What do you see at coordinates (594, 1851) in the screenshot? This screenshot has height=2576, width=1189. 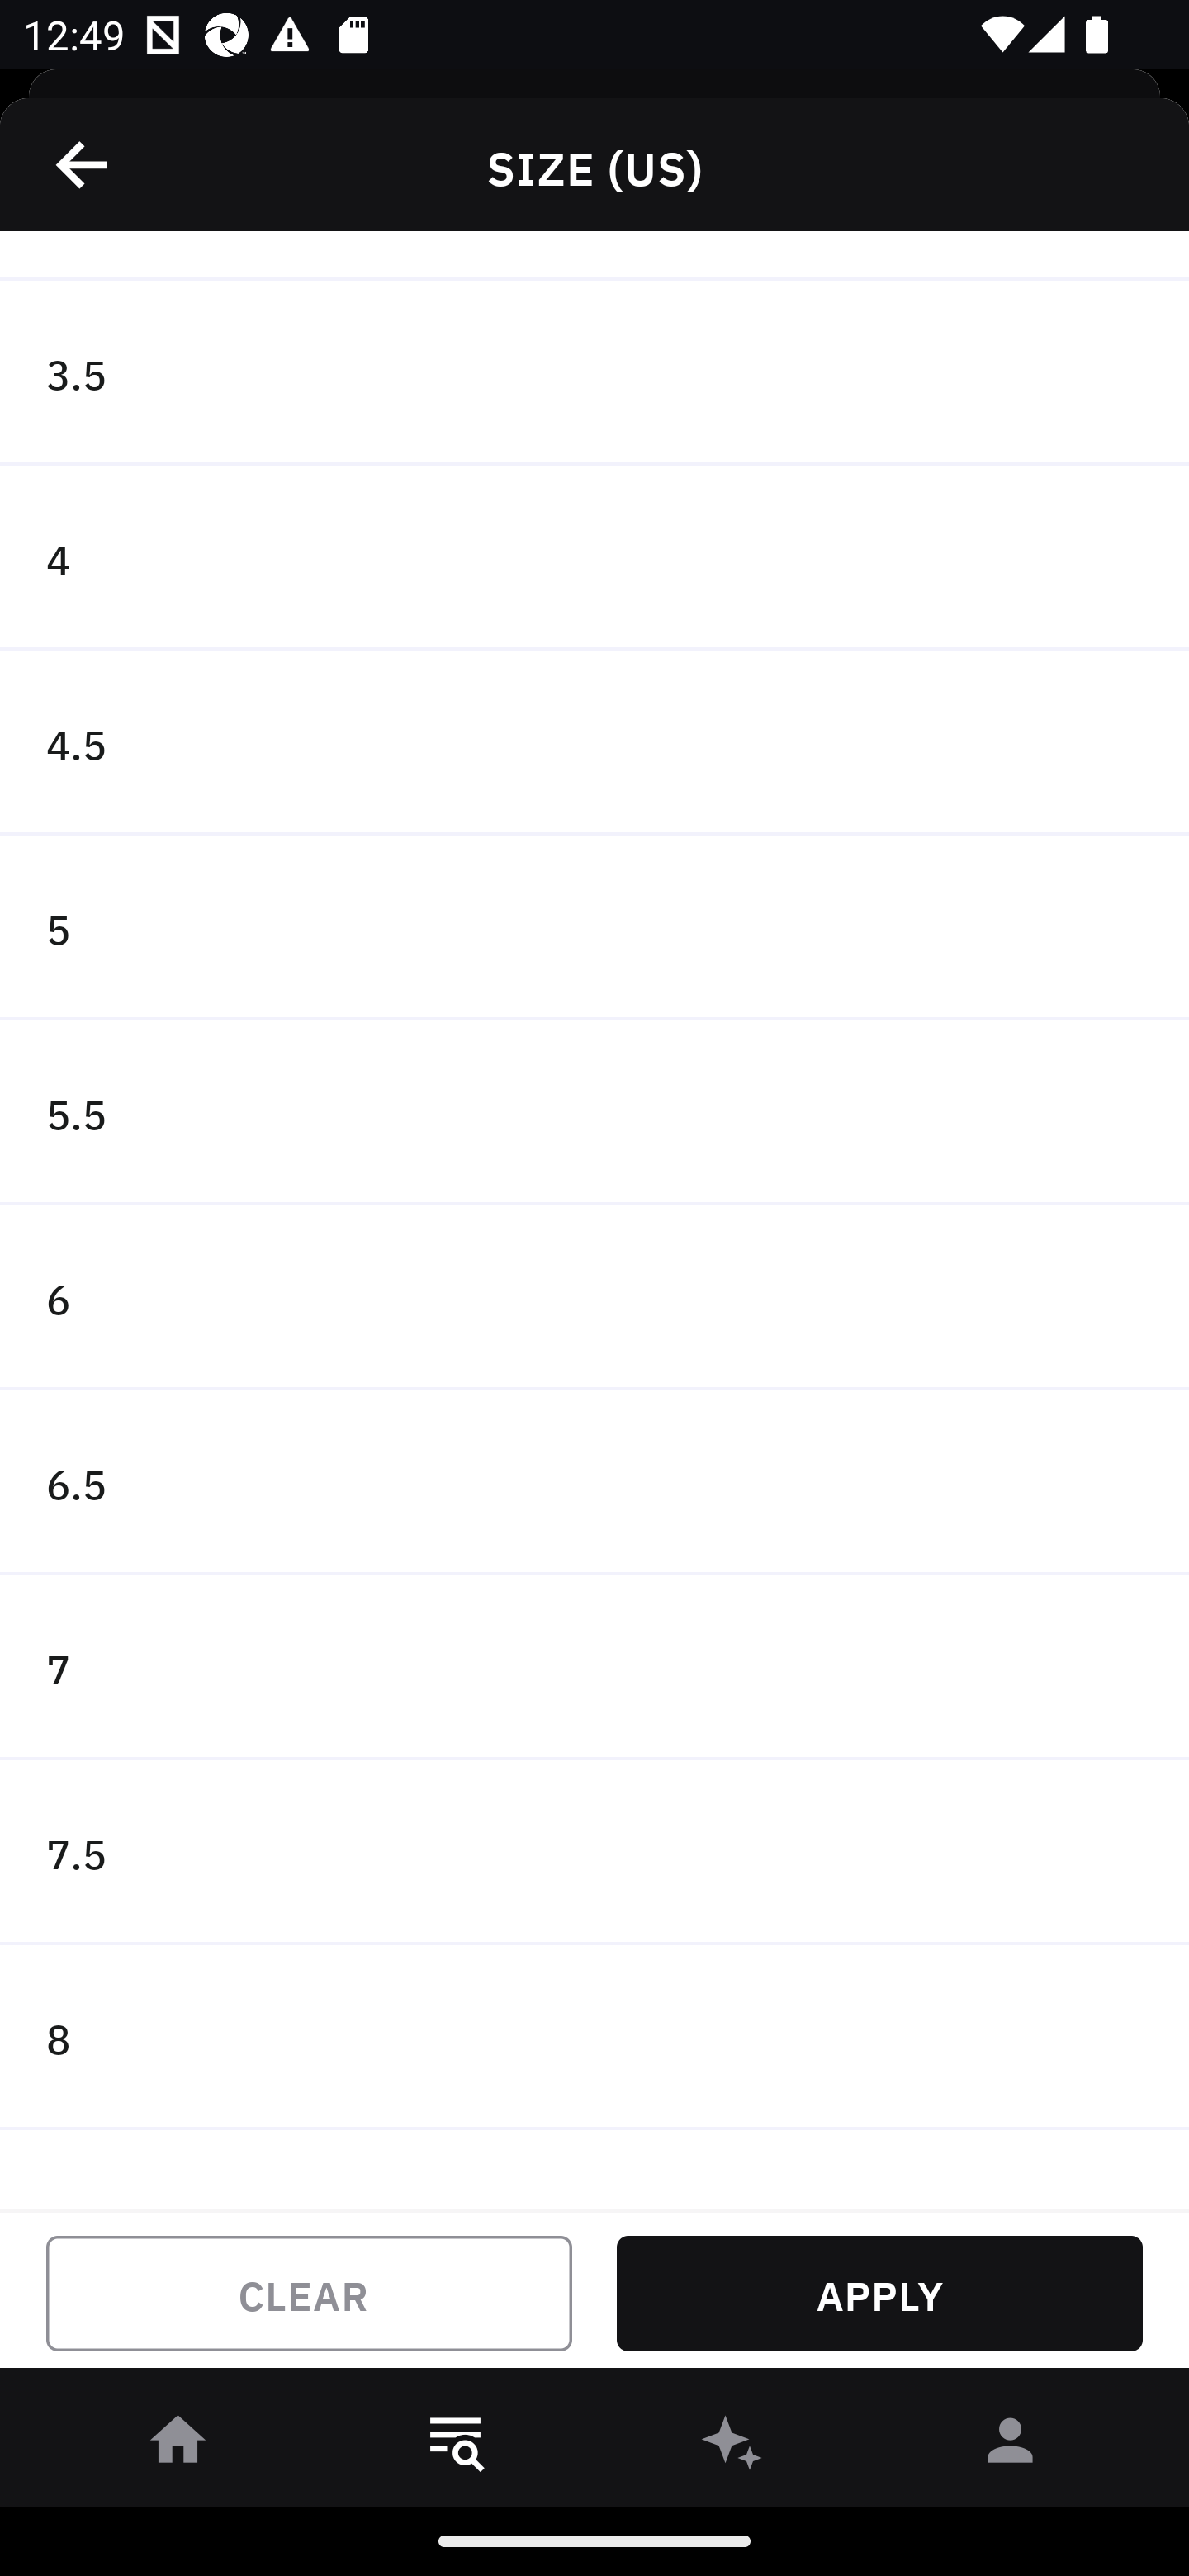 I see `7.5` at bounding box center [594, 1851].